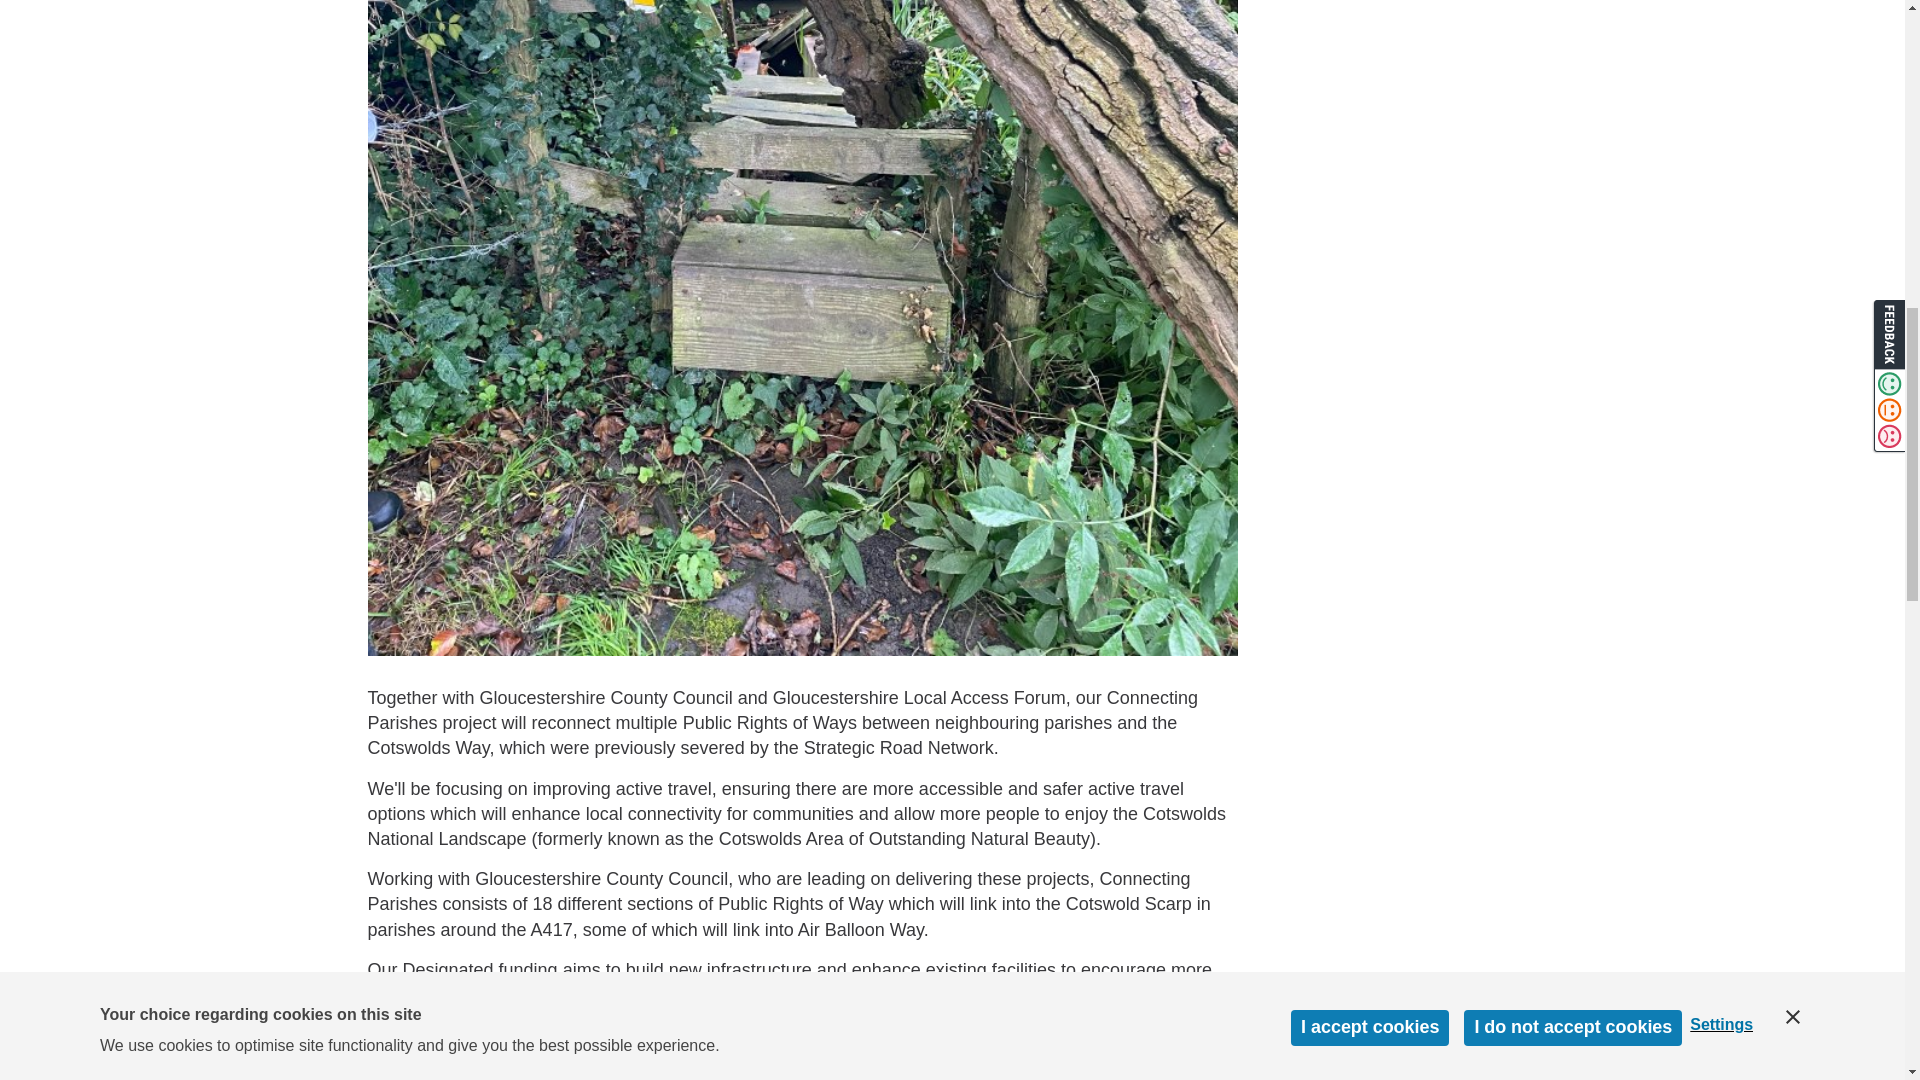 This screenshot has width=1920, height=1080. Describe the element at coordinates (1730, 10) in the screenshot. I see `Settings` at that location.